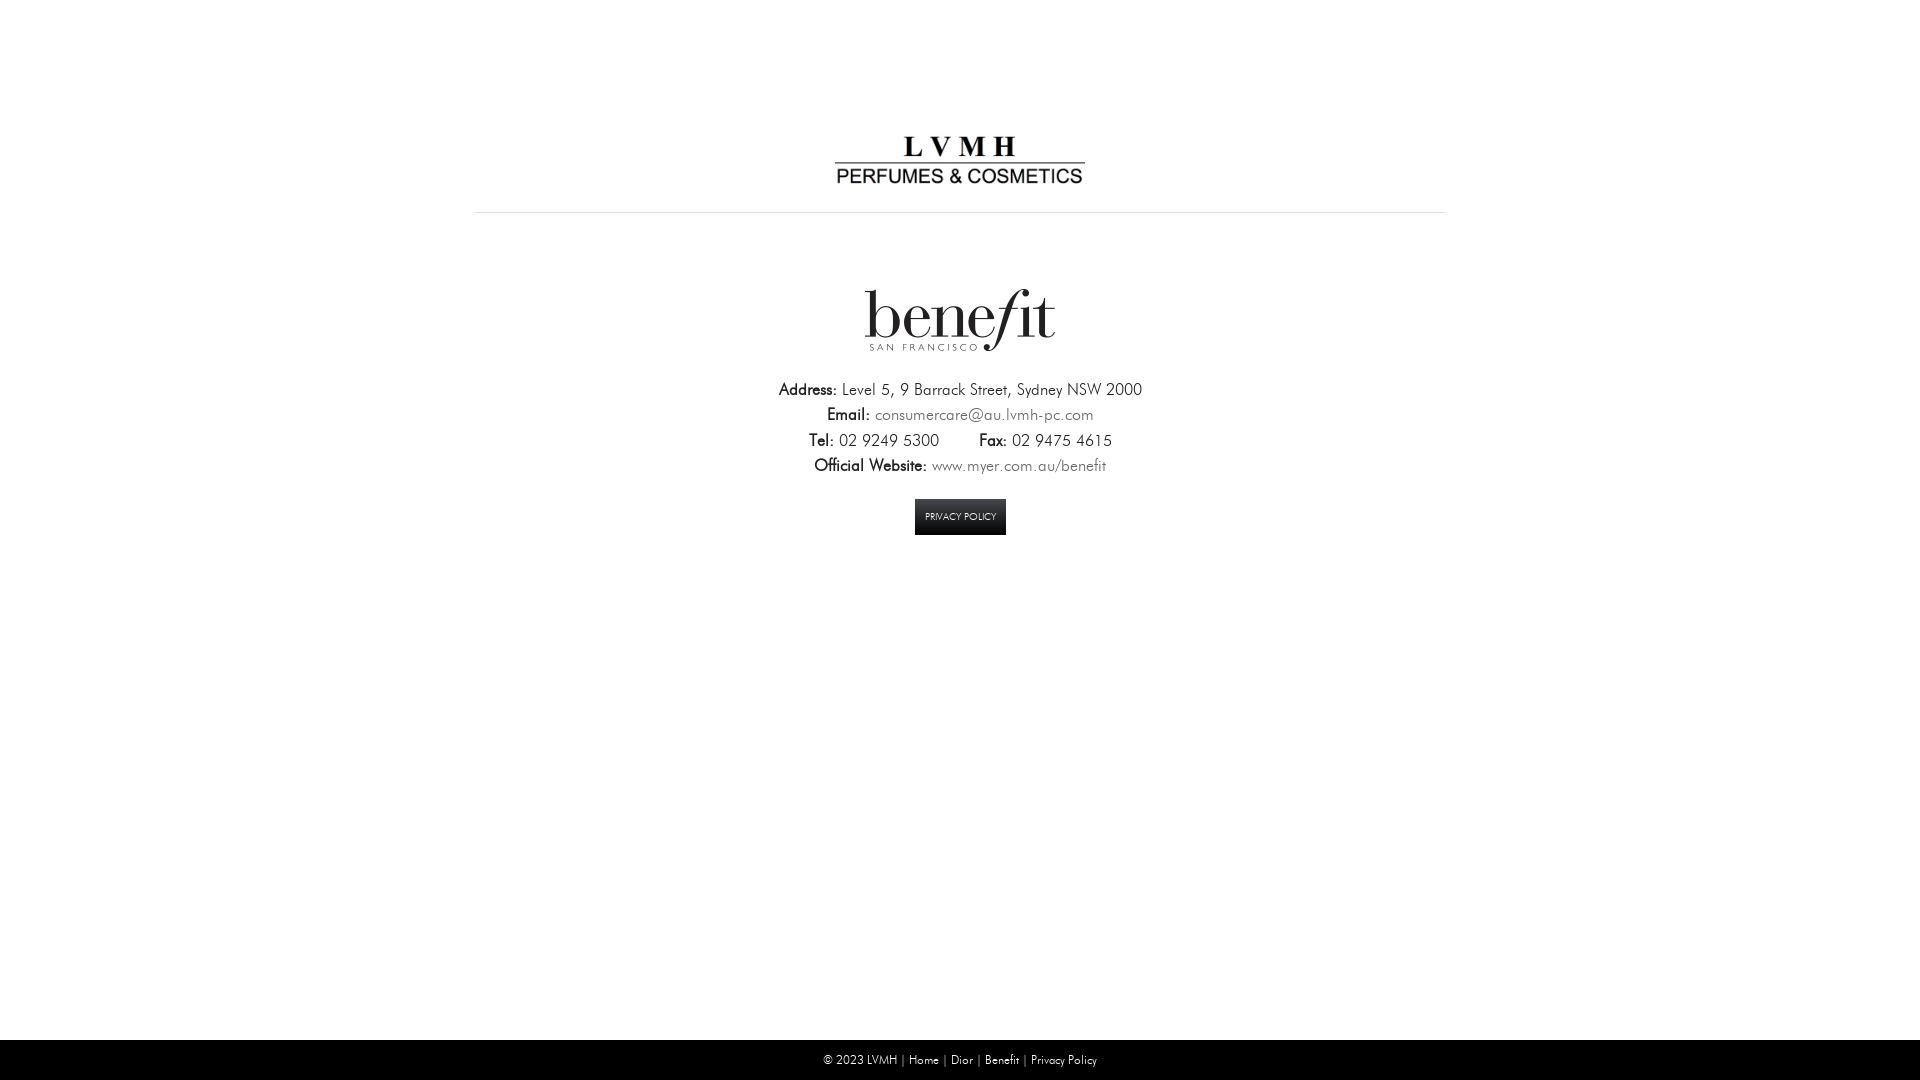  Describe the element at coordinates (984, 414) in the screenshot. I see `consumercare@au.lvmh-pc.com` at that location.